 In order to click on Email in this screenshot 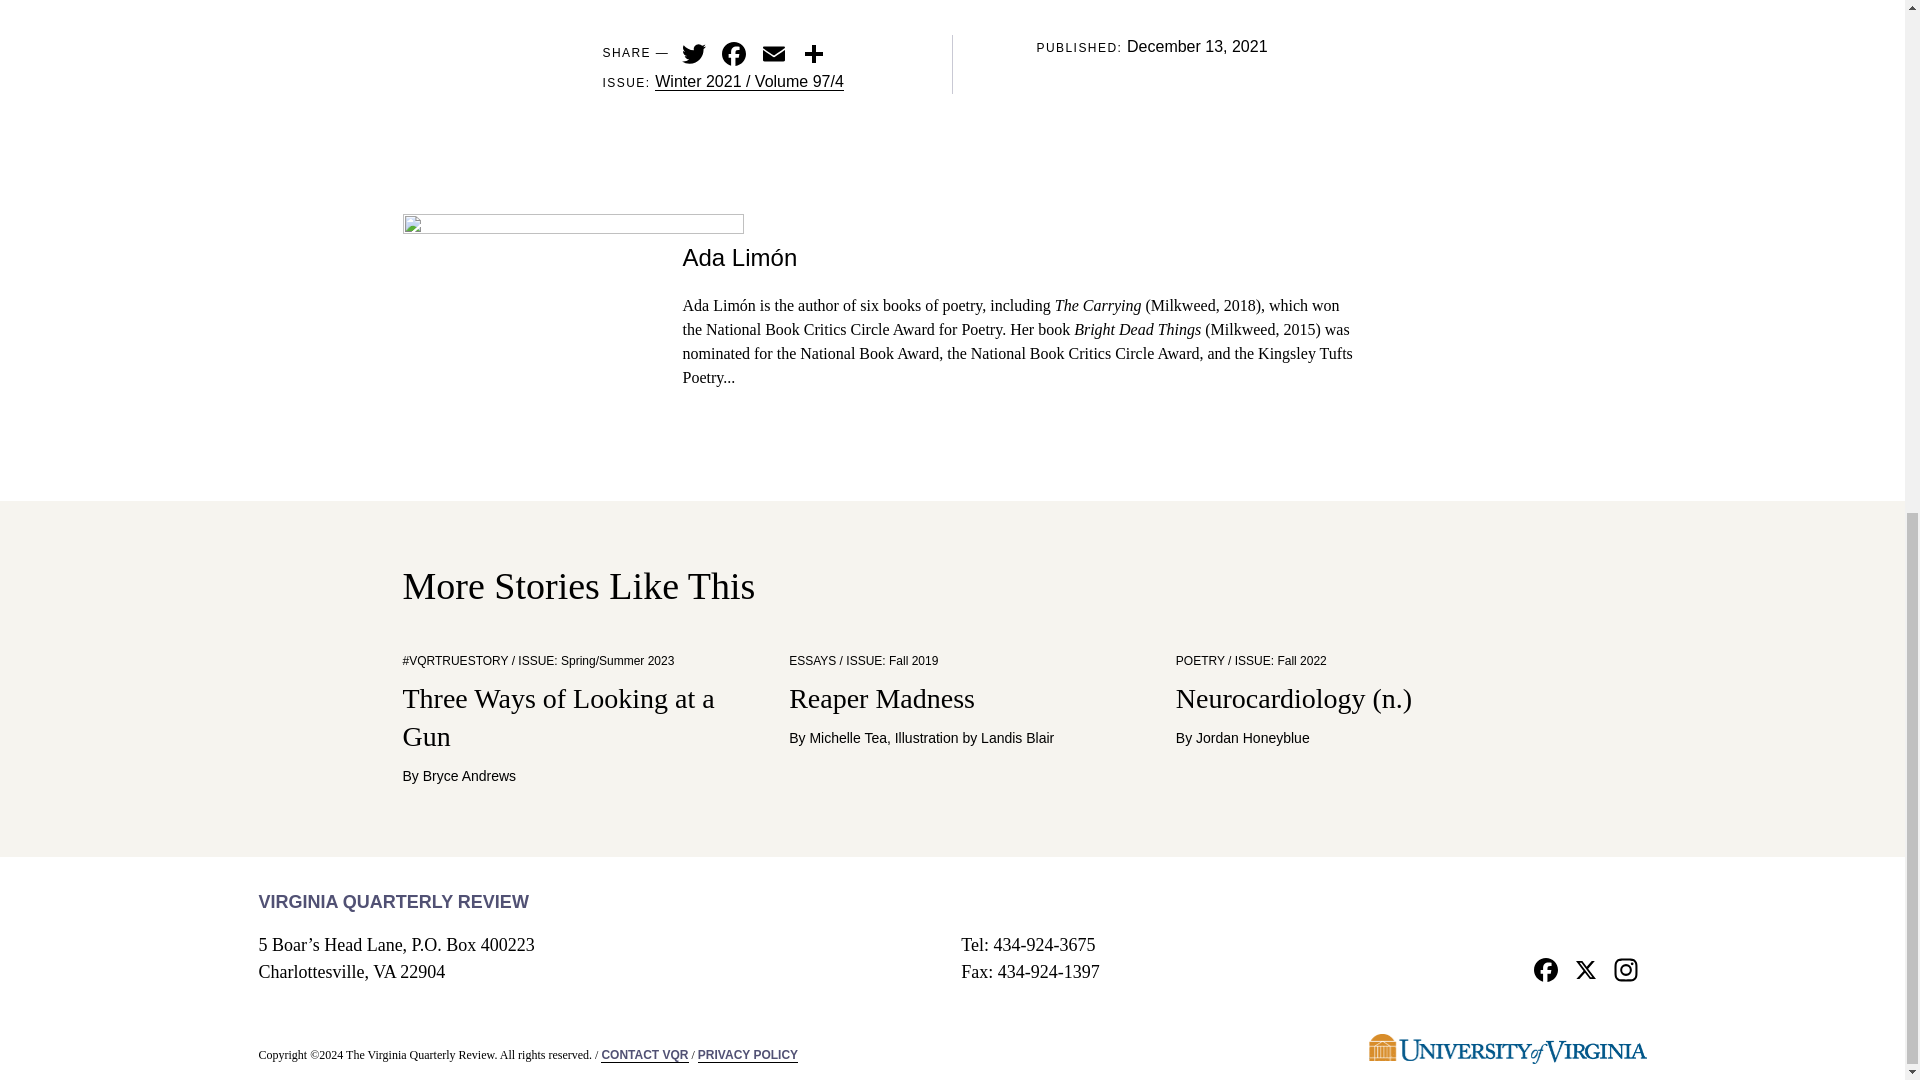, I will do `click(774, 52)`.